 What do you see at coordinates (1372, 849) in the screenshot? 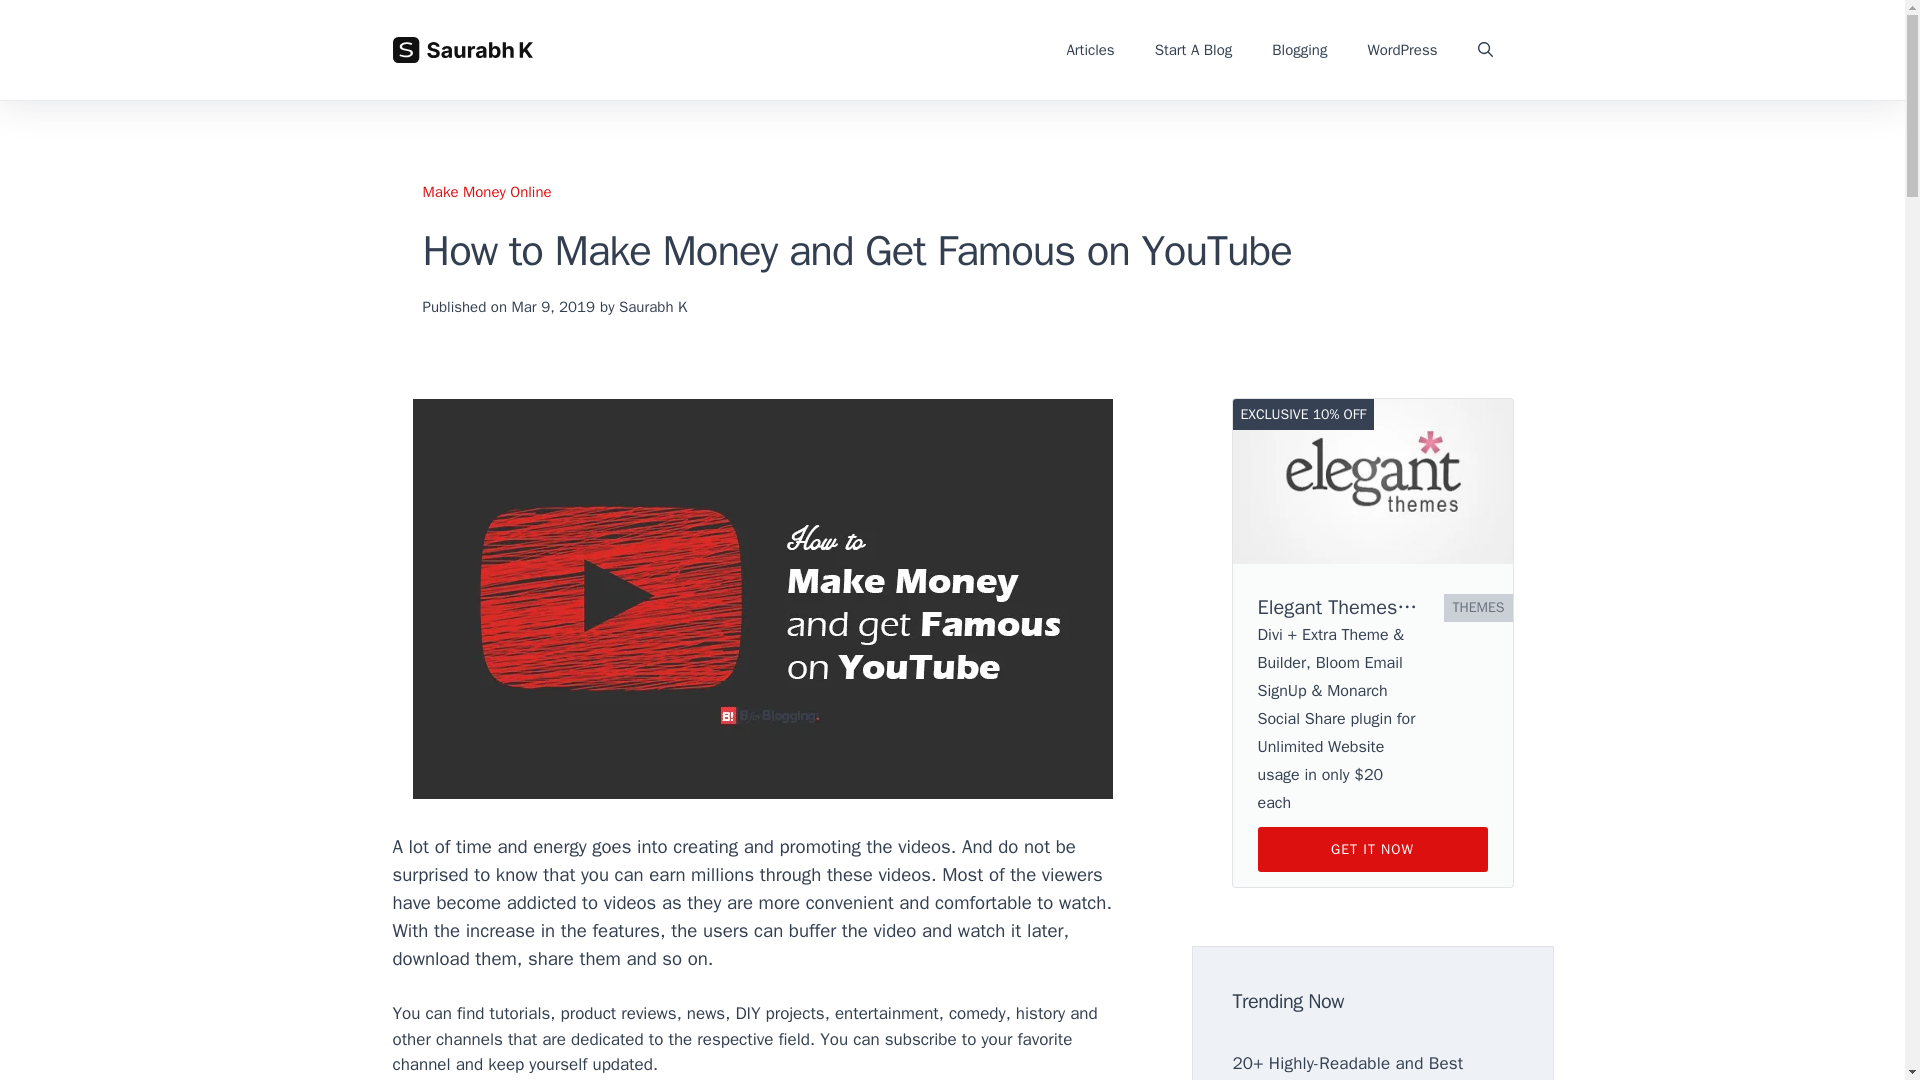
I see `Get This Deal` at bounding box center [1372, 849].